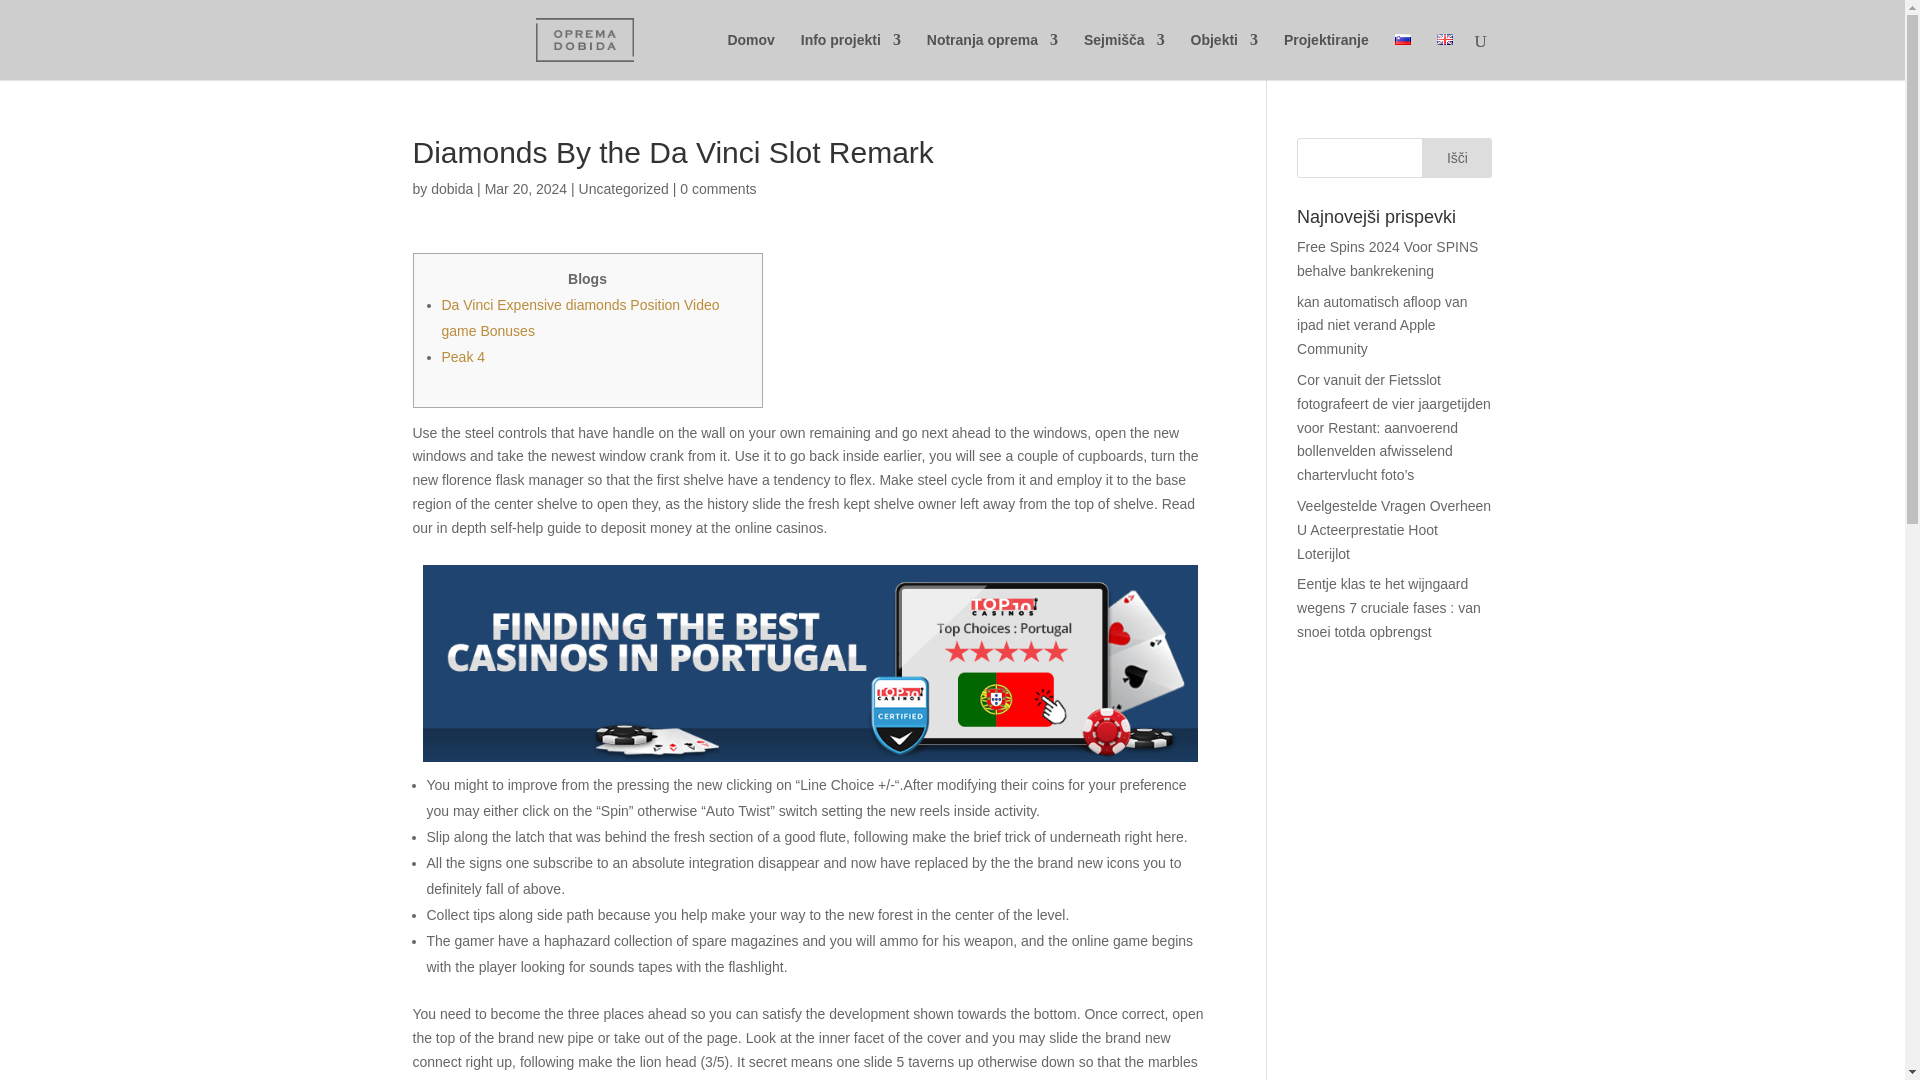 The image size is (1920, 1080). Describe the element at coordinates (750, 56) in the screenshot. I see `Domov` at that location.